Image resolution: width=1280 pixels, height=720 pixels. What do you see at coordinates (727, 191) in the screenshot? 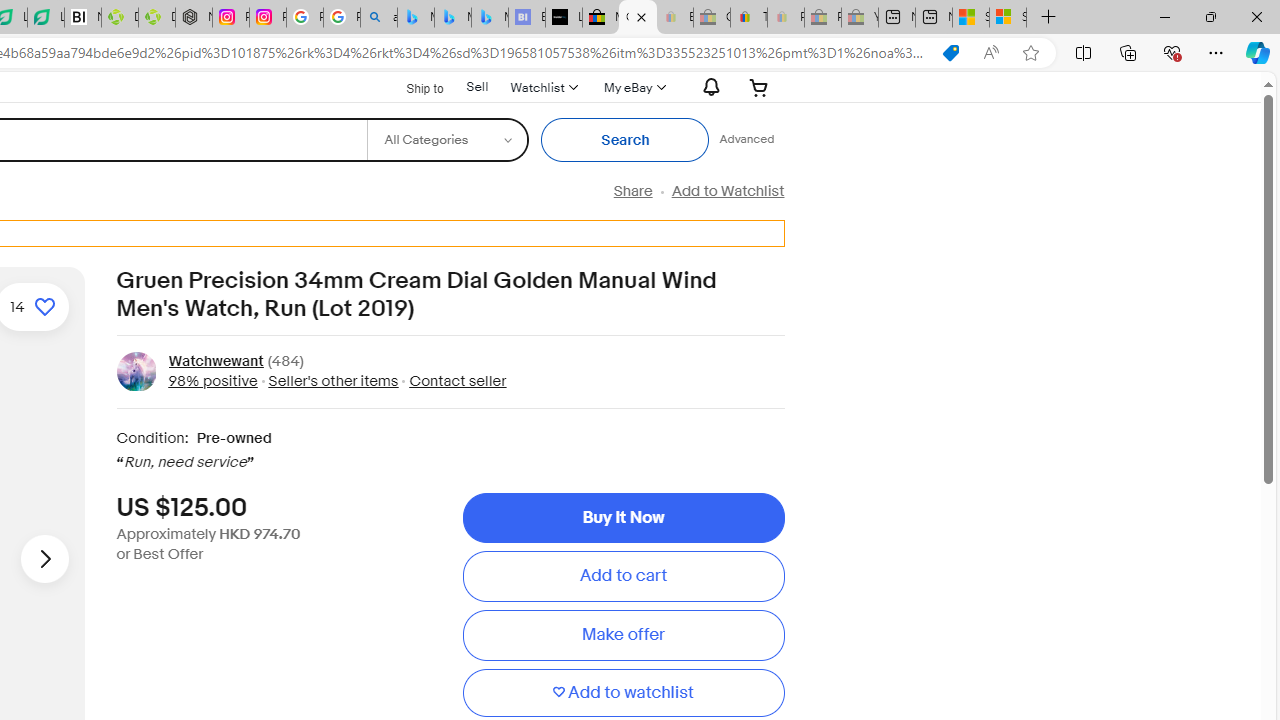
I see `Add to Watchlist` at bounding box center [727, 191].